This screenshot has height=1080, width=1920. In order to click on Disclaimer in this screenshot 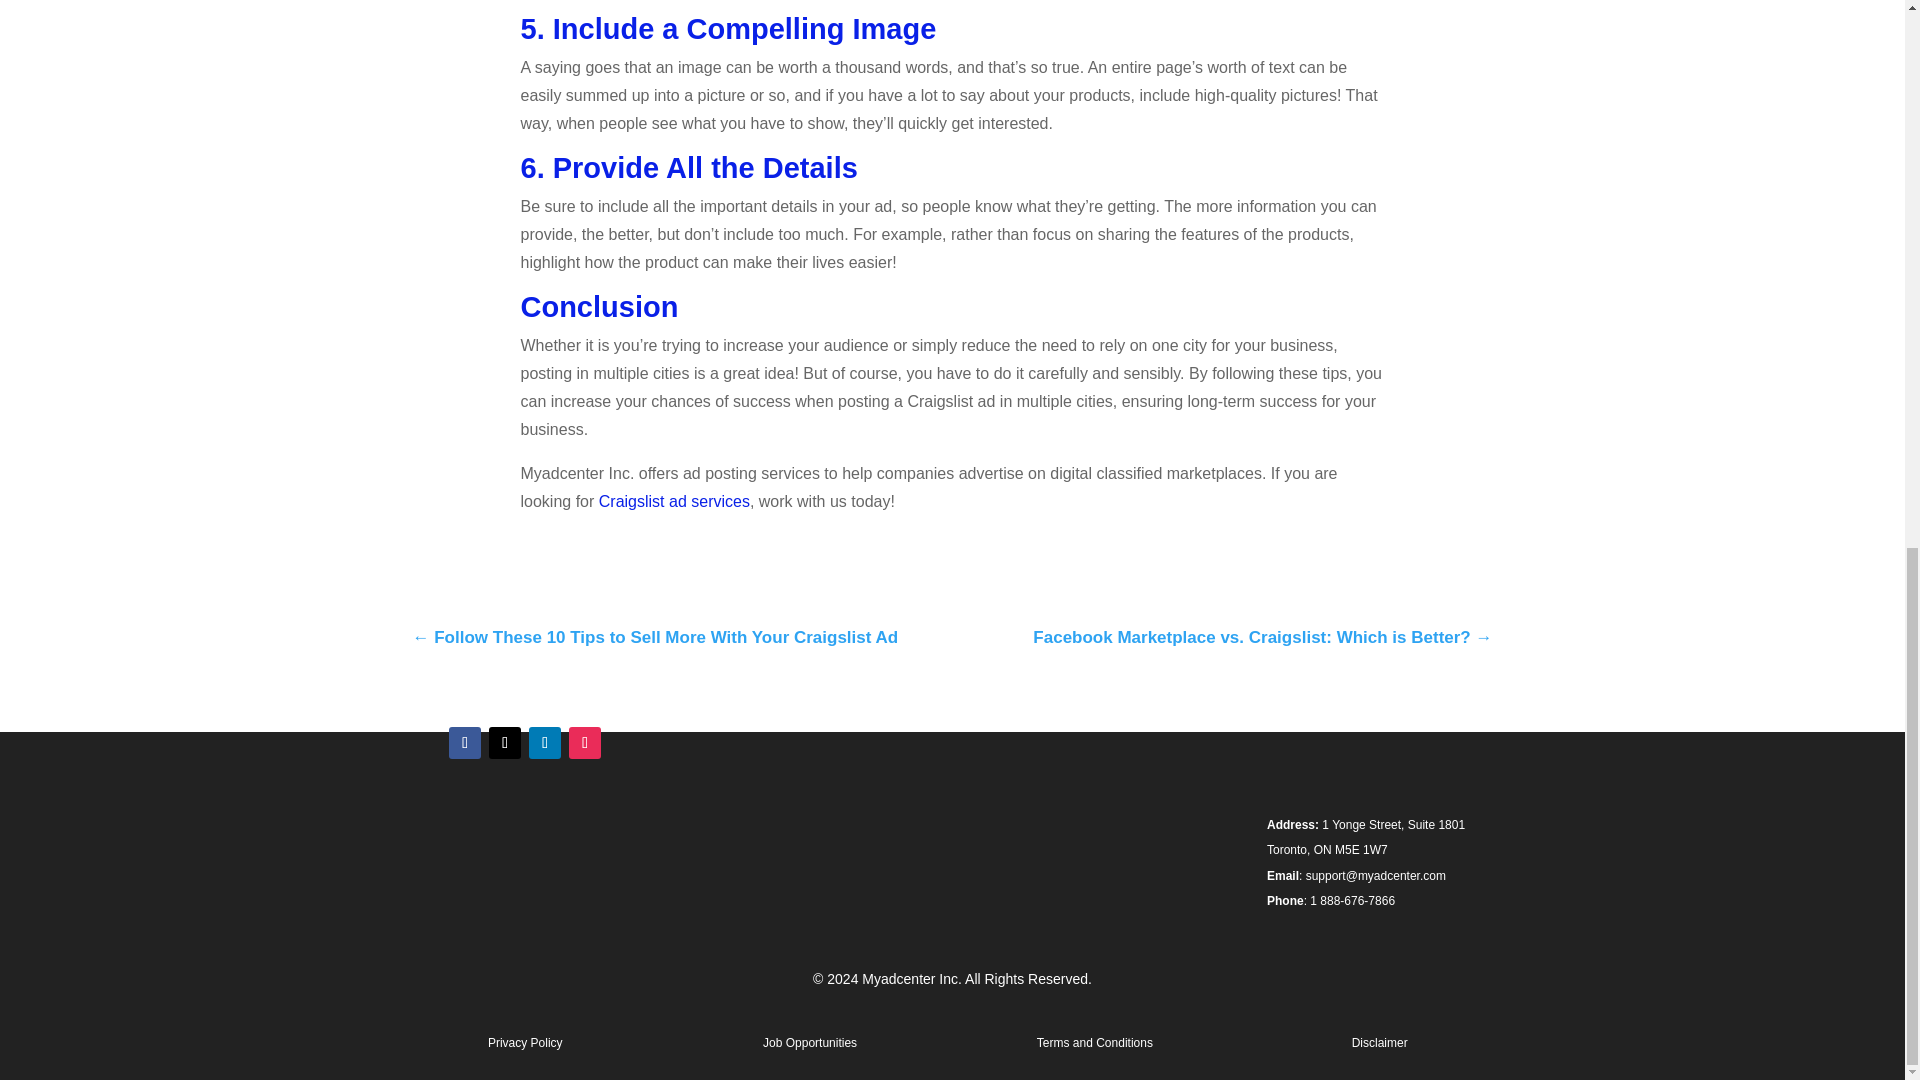, I will do `click(1379, 1042)`.